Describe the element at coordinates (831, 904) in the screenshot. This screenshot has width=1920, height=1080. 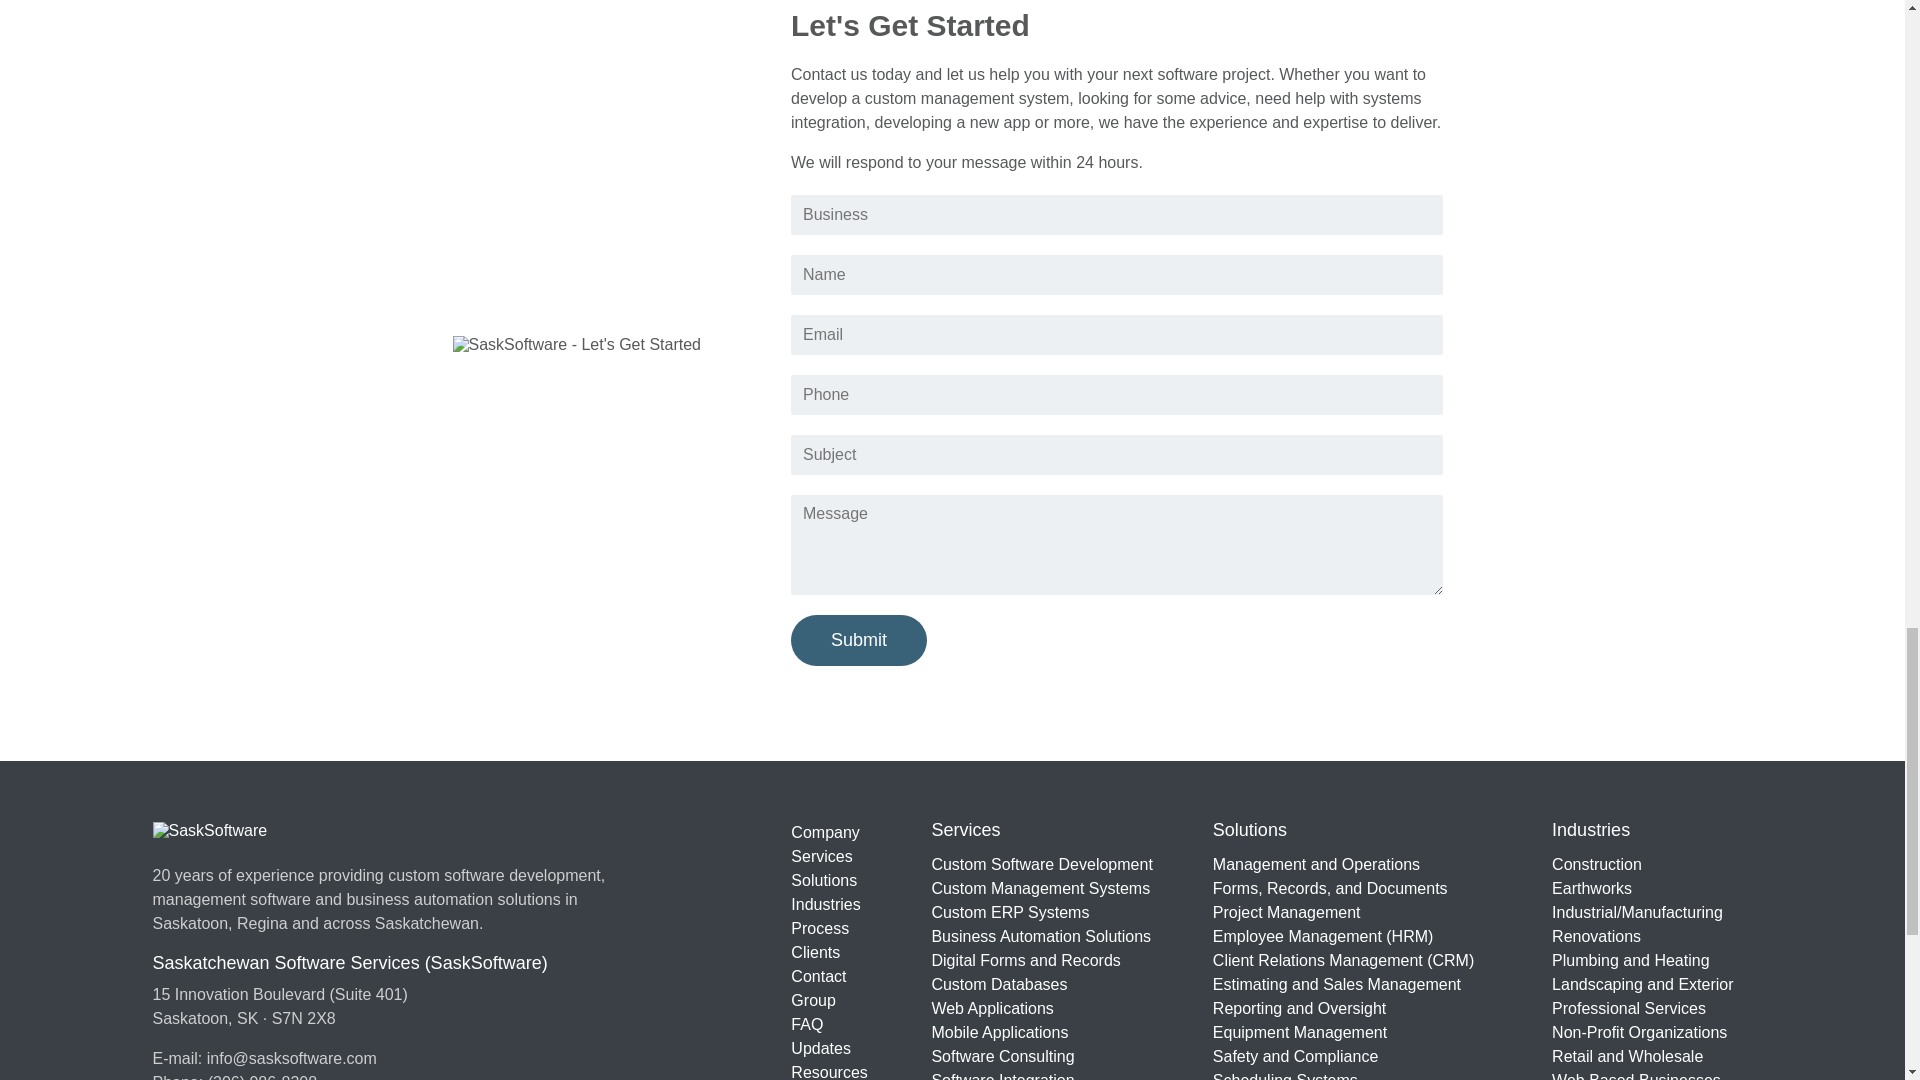
I see `Industries` at that location.